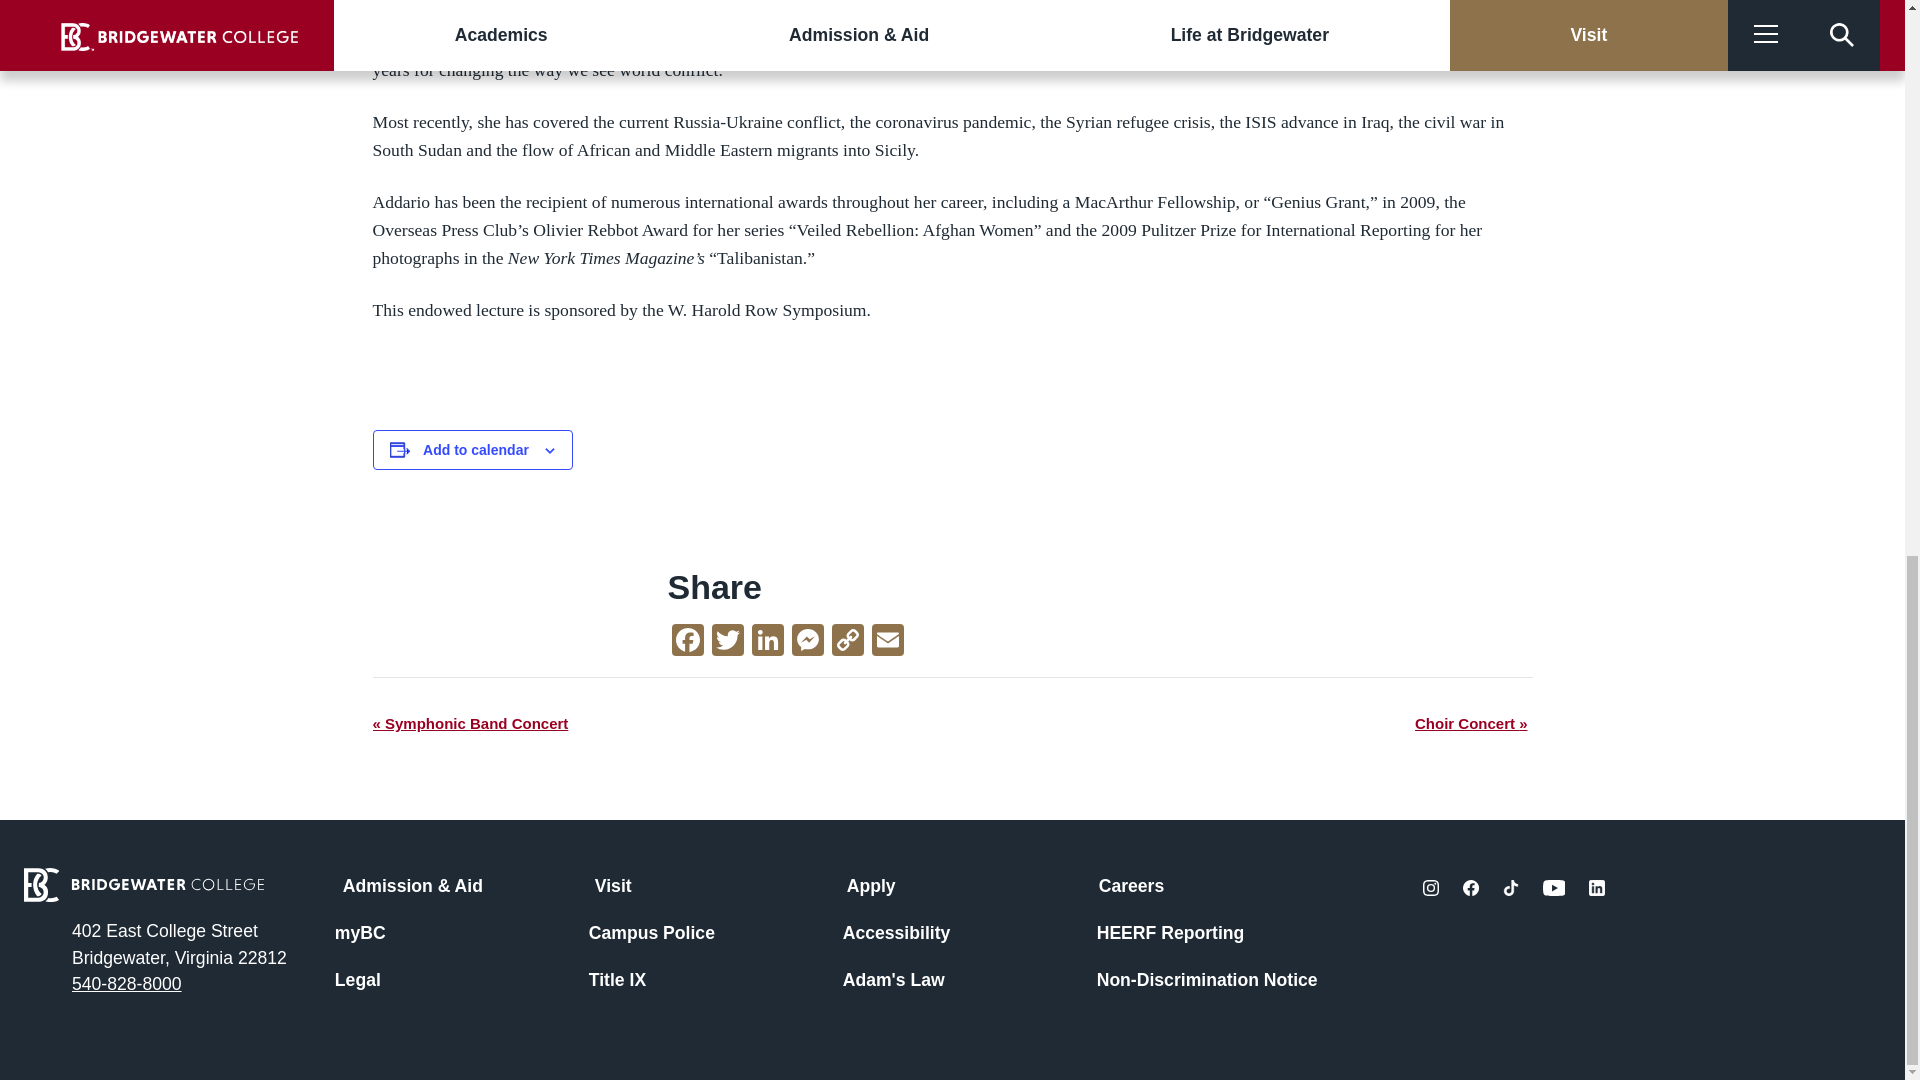  Describe the element at coordinates (728, 642) in the screenshot. I see `Twitter` at that location.